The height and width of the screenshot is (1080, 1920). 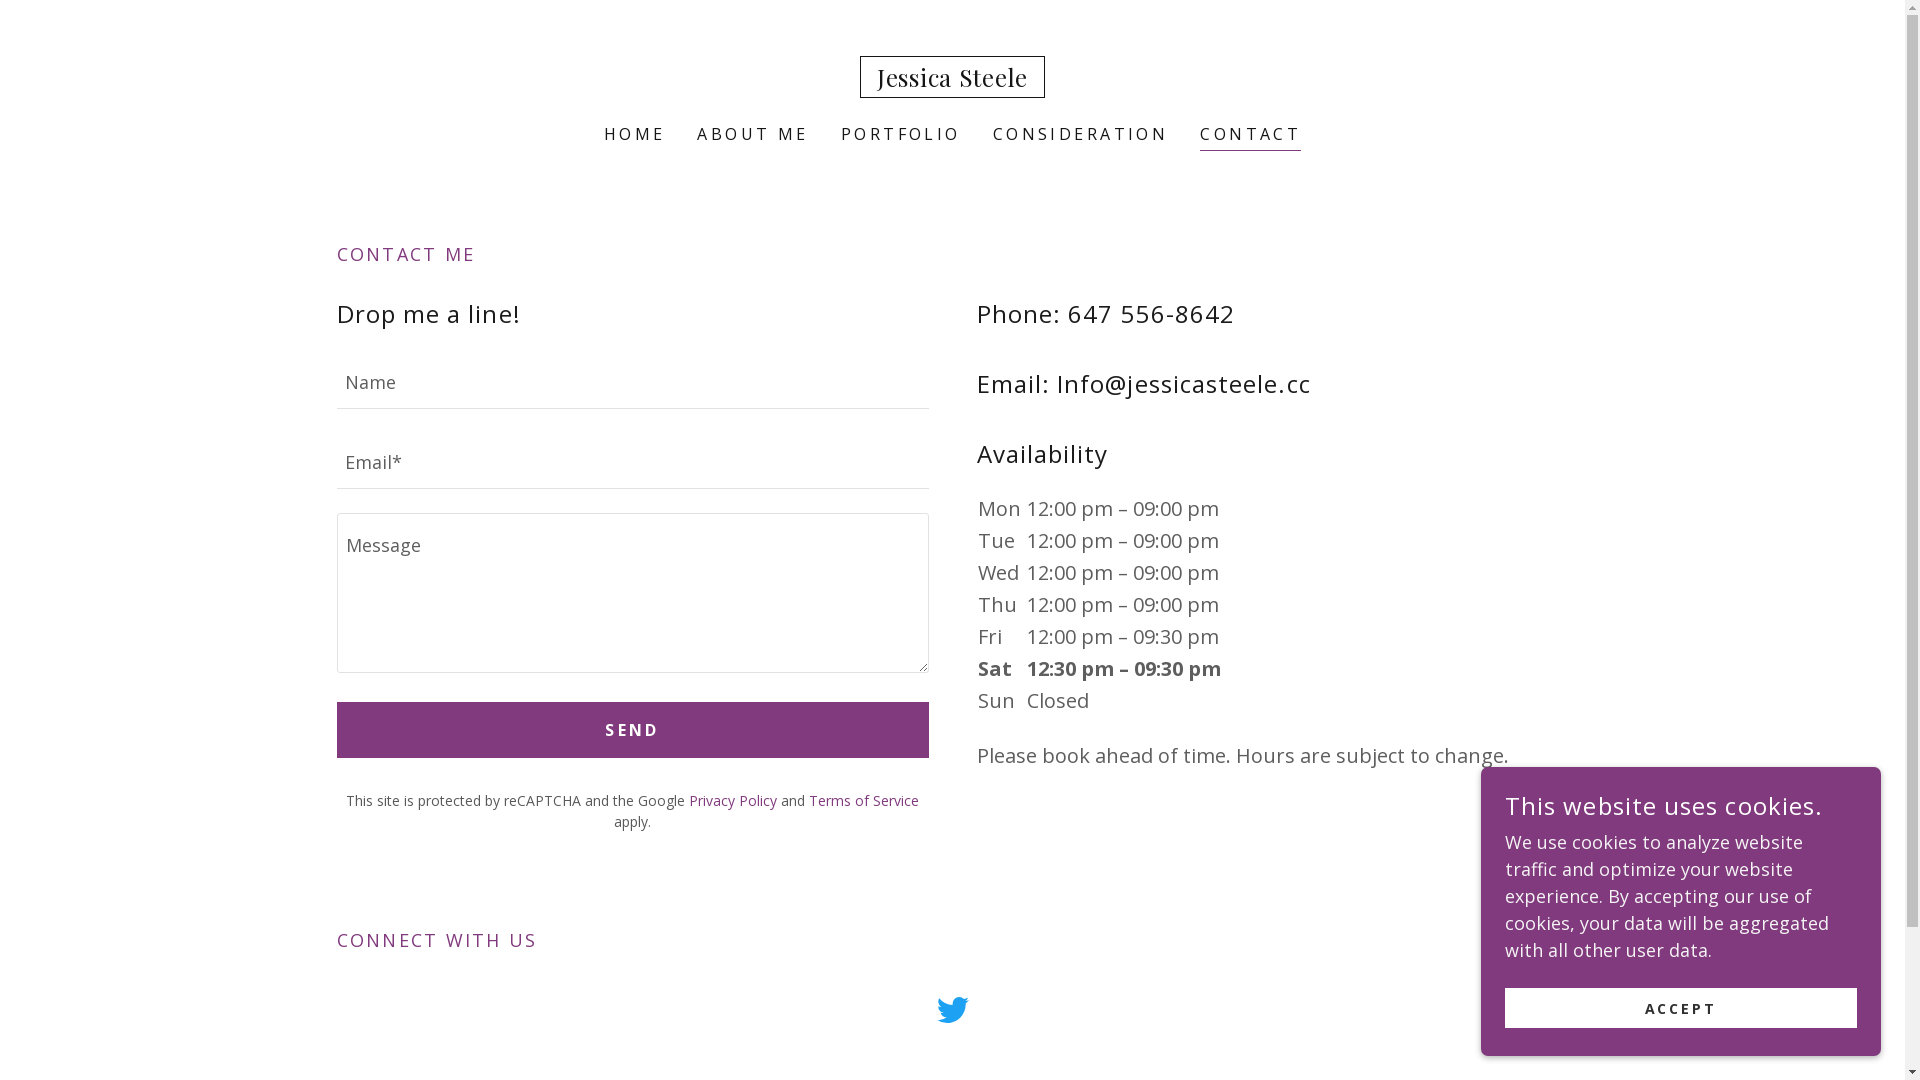 What do you see at coordinates (733, 800) in the screenshot?
I see `Privacy Policy` at bounding box center [733, 800].